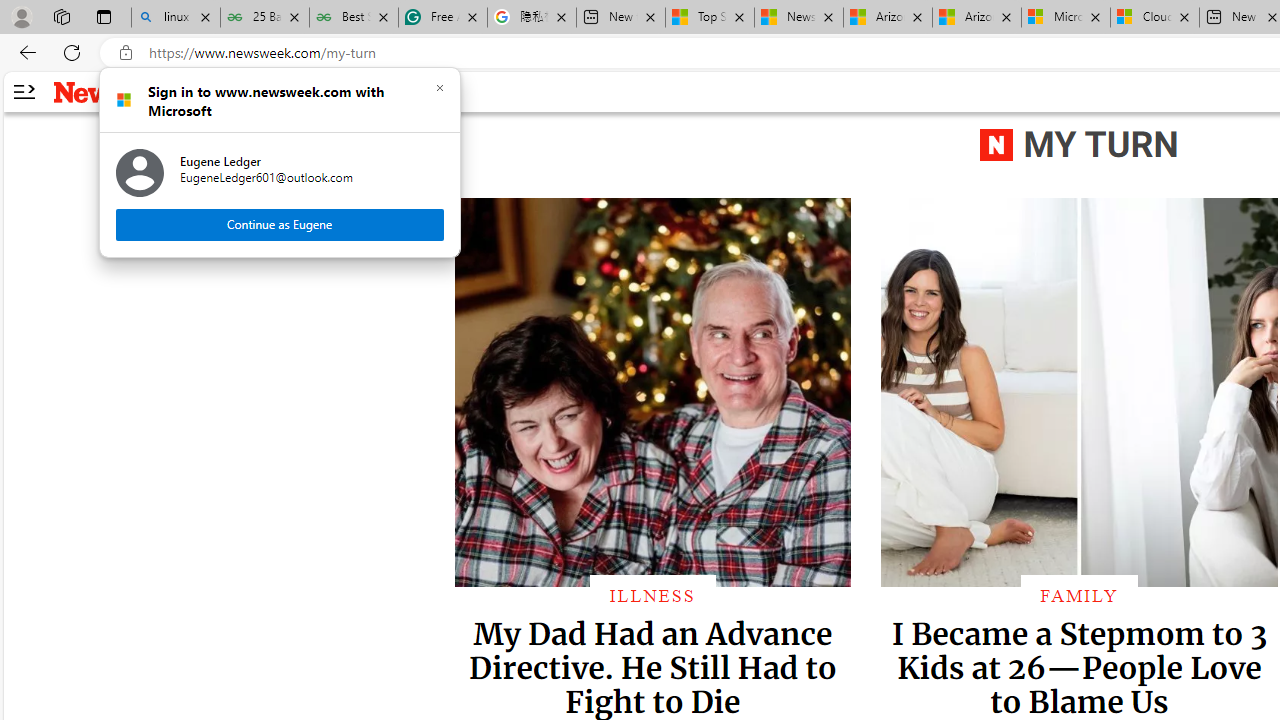  Describe the element at coordinates (709, 18) in the screenshot. I see `Top Stories - MSN` at that location.